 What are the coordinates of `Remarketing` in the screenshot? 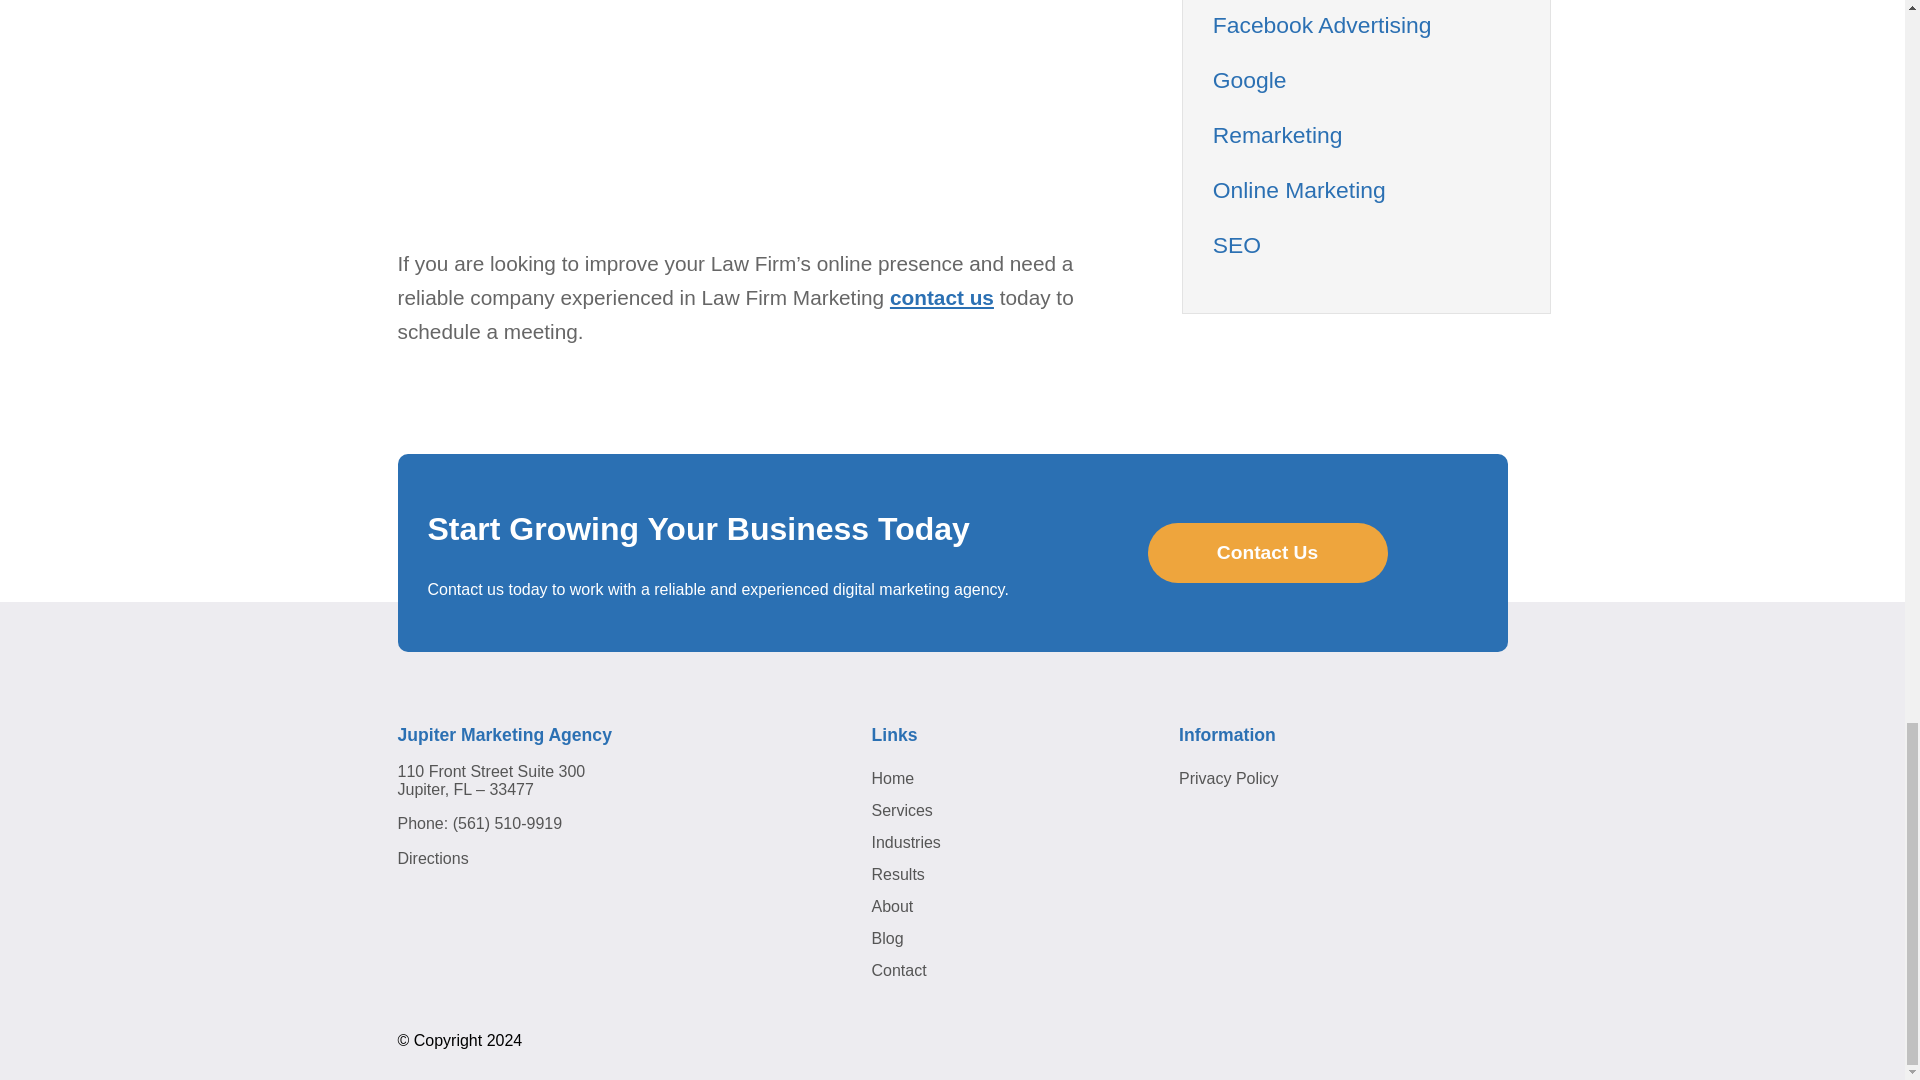 It's located at (1278, 134).